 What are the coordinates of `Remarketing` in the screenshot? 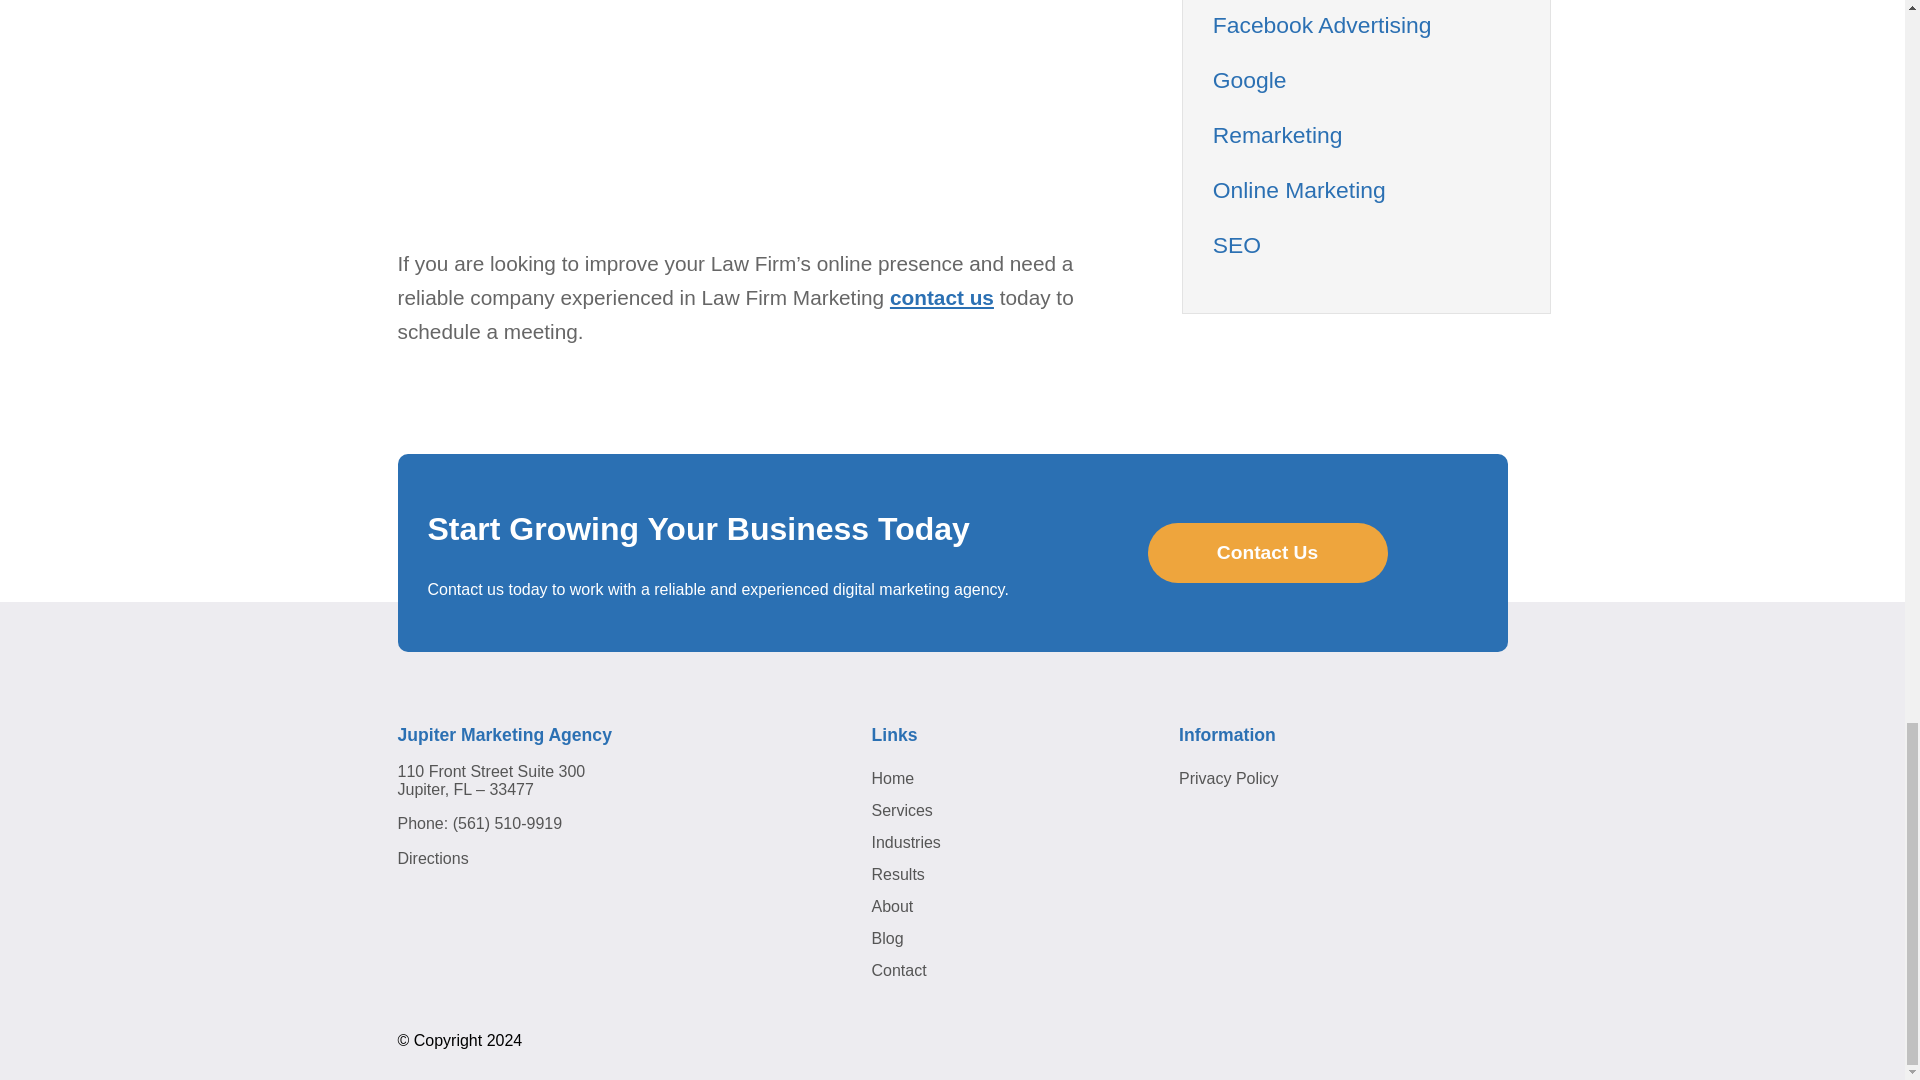 It's located at (1278, 134).